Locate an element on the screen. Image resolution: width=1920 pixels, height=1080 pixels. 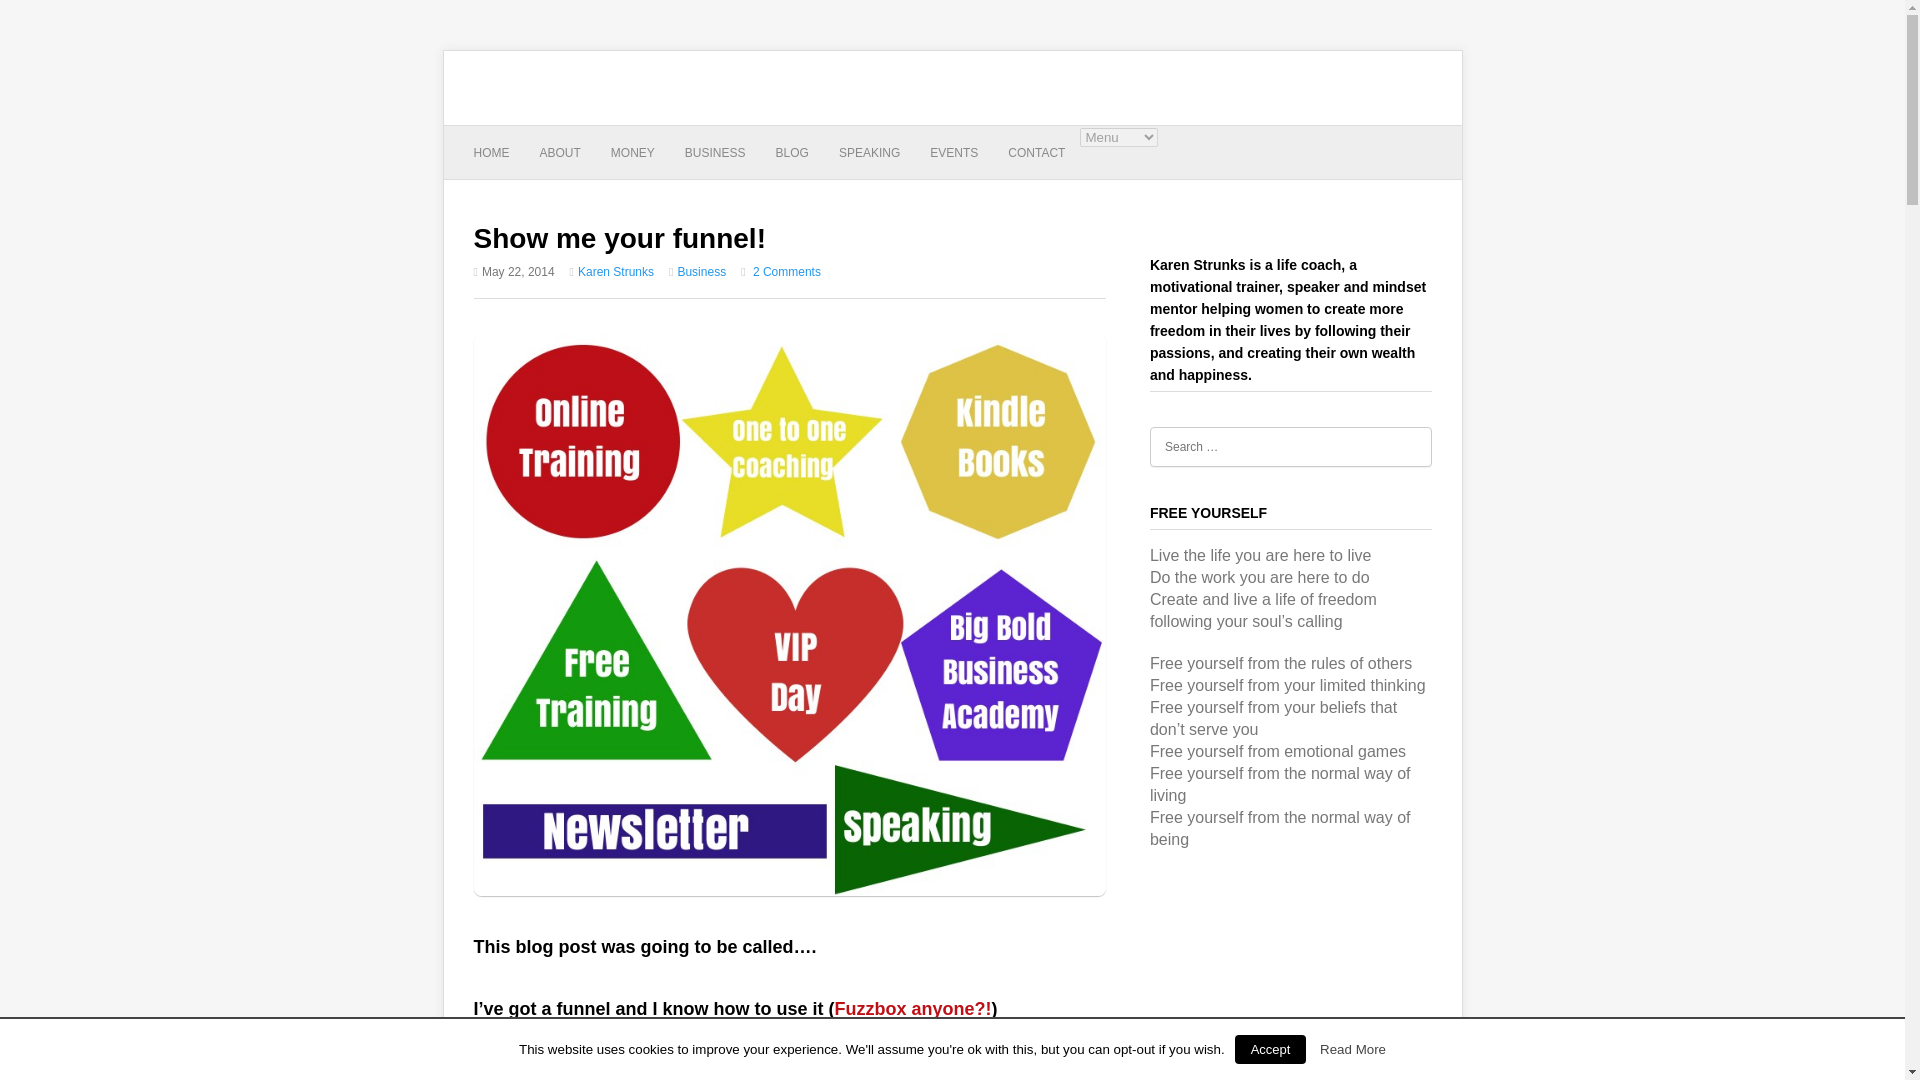
SPEAKING is located at coordinates (870, 154).